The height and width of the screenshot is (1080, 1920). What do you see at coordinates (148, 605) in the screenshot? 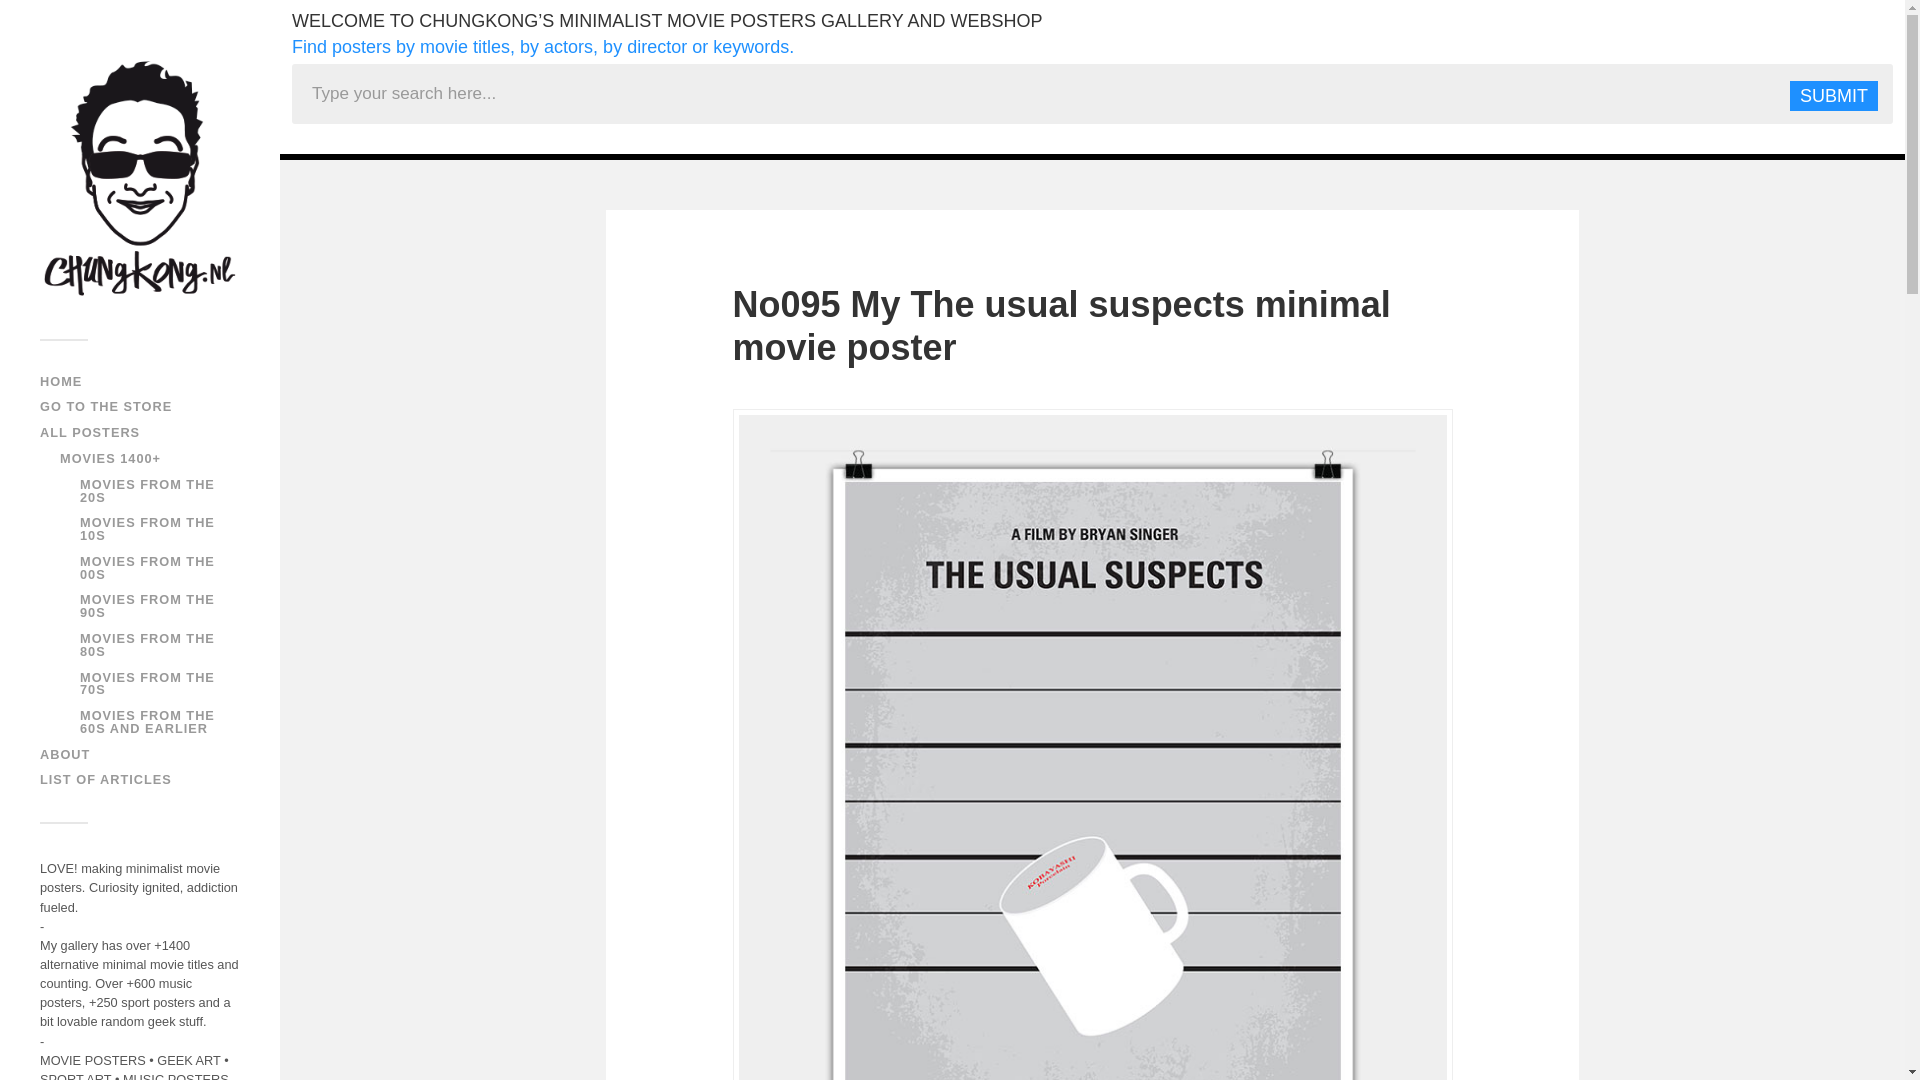
I see `MOVIES FROM THE 90S` at bounding box center [148, 605].